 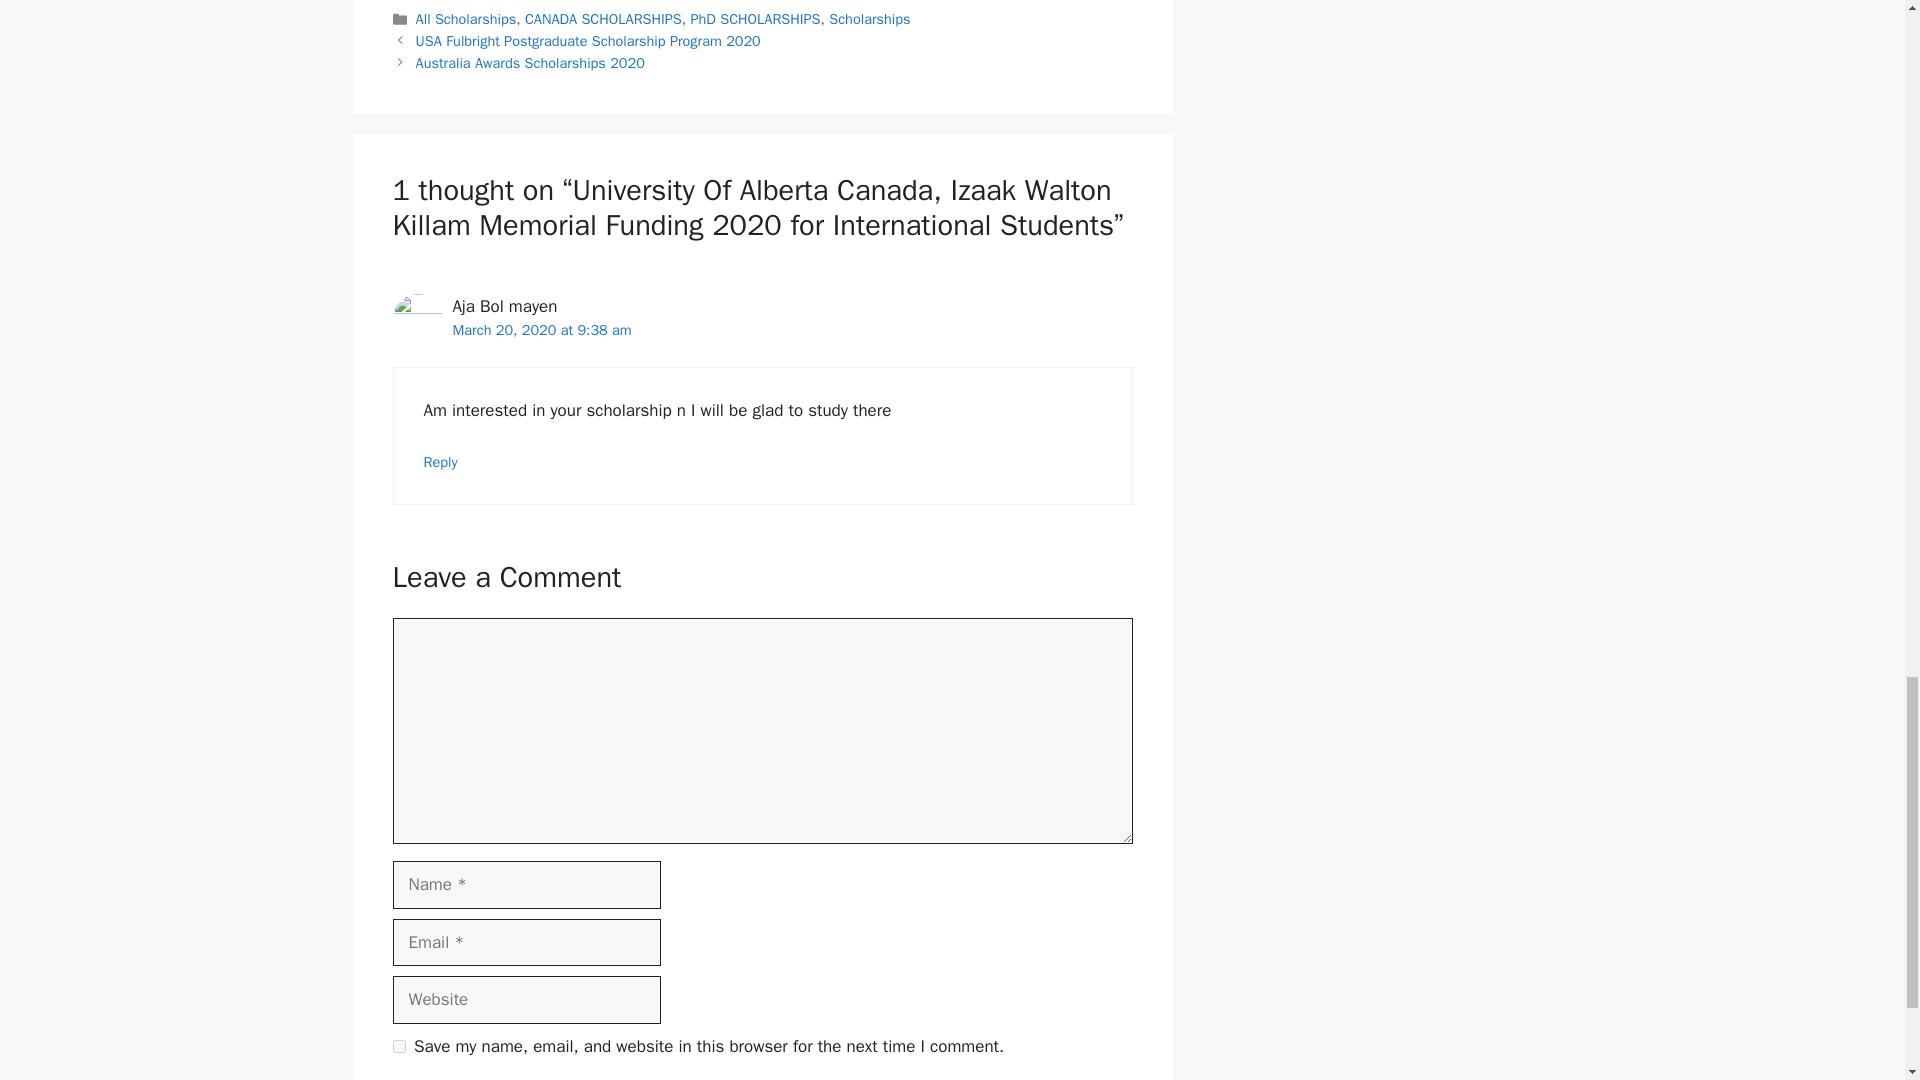 What do you see at coordinates (541, 330) in the screenshot?
I see `March 20, 2020 at 9:38 am` at bounding box center [541, 330].